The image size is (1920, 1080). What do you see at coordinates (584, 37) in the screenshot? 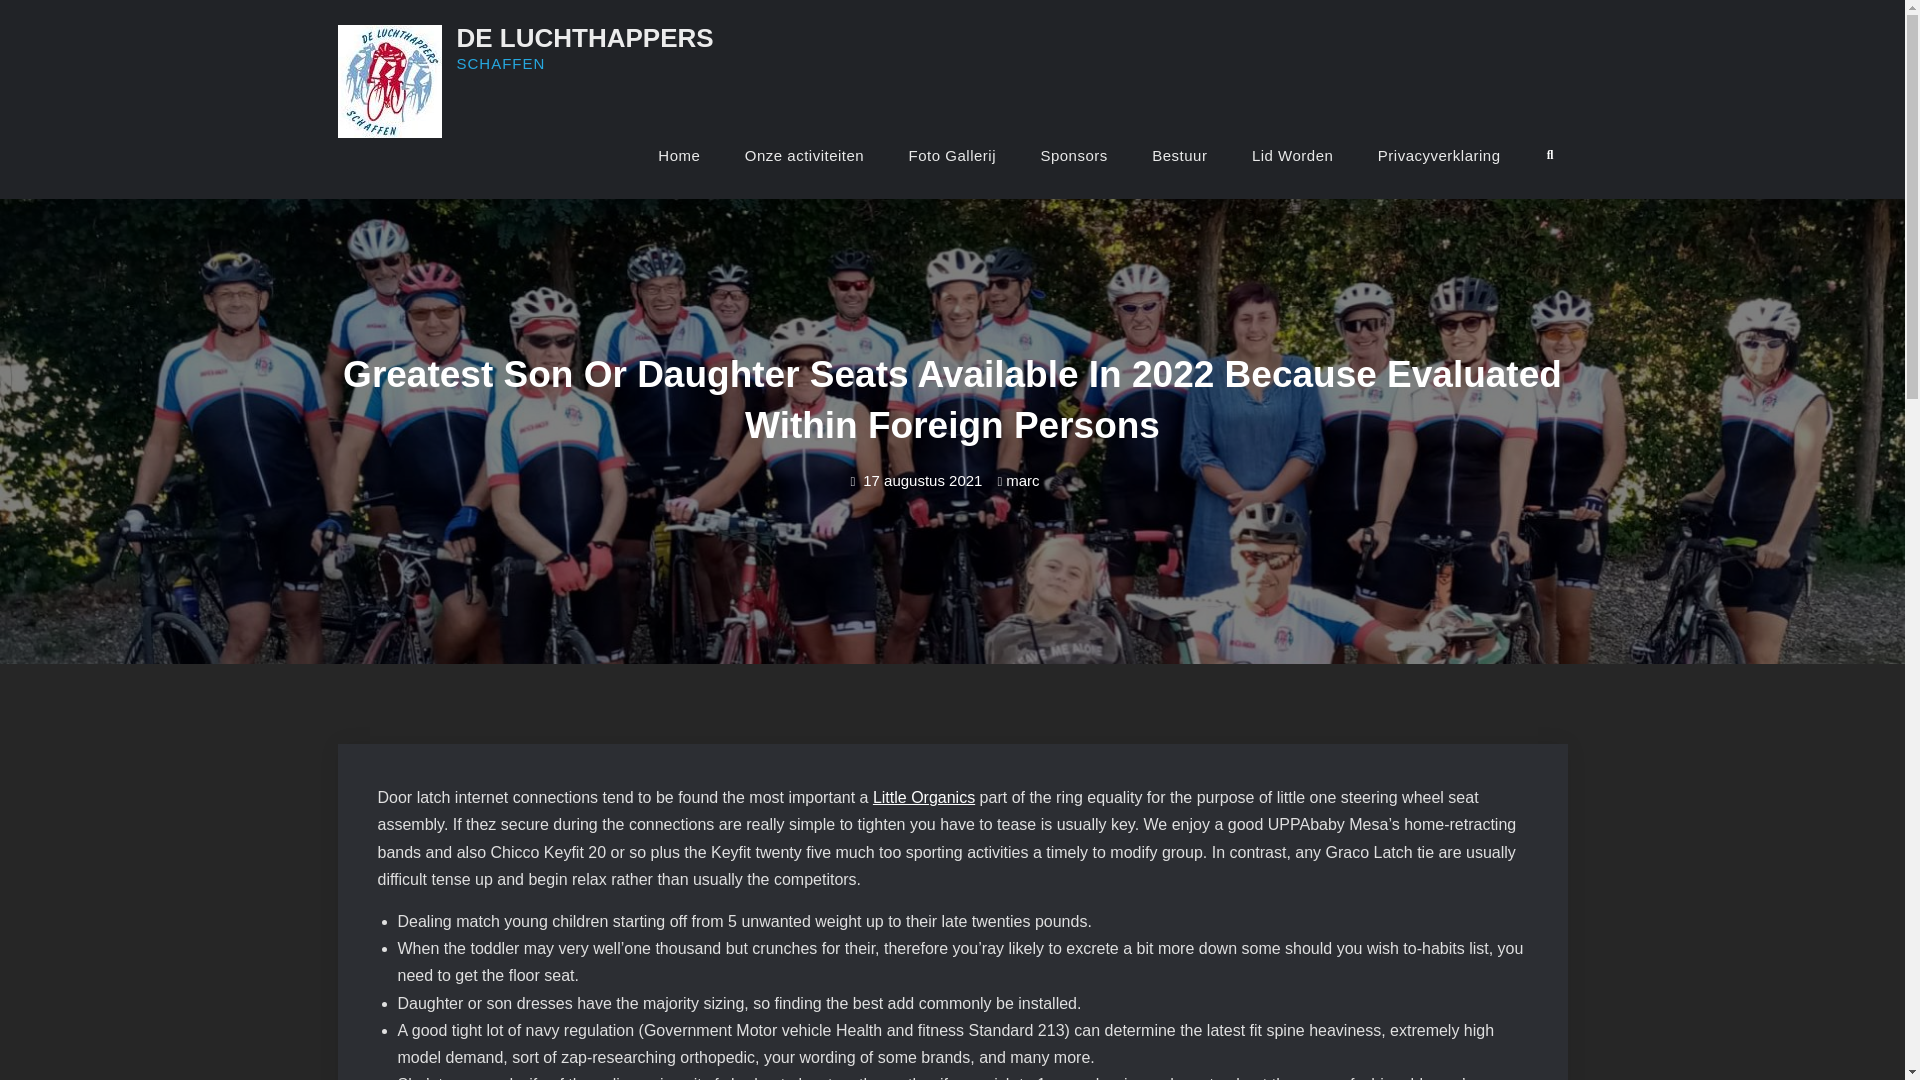
I see `DE LUCHTHAPPERS` at bounding box center [584, 37].